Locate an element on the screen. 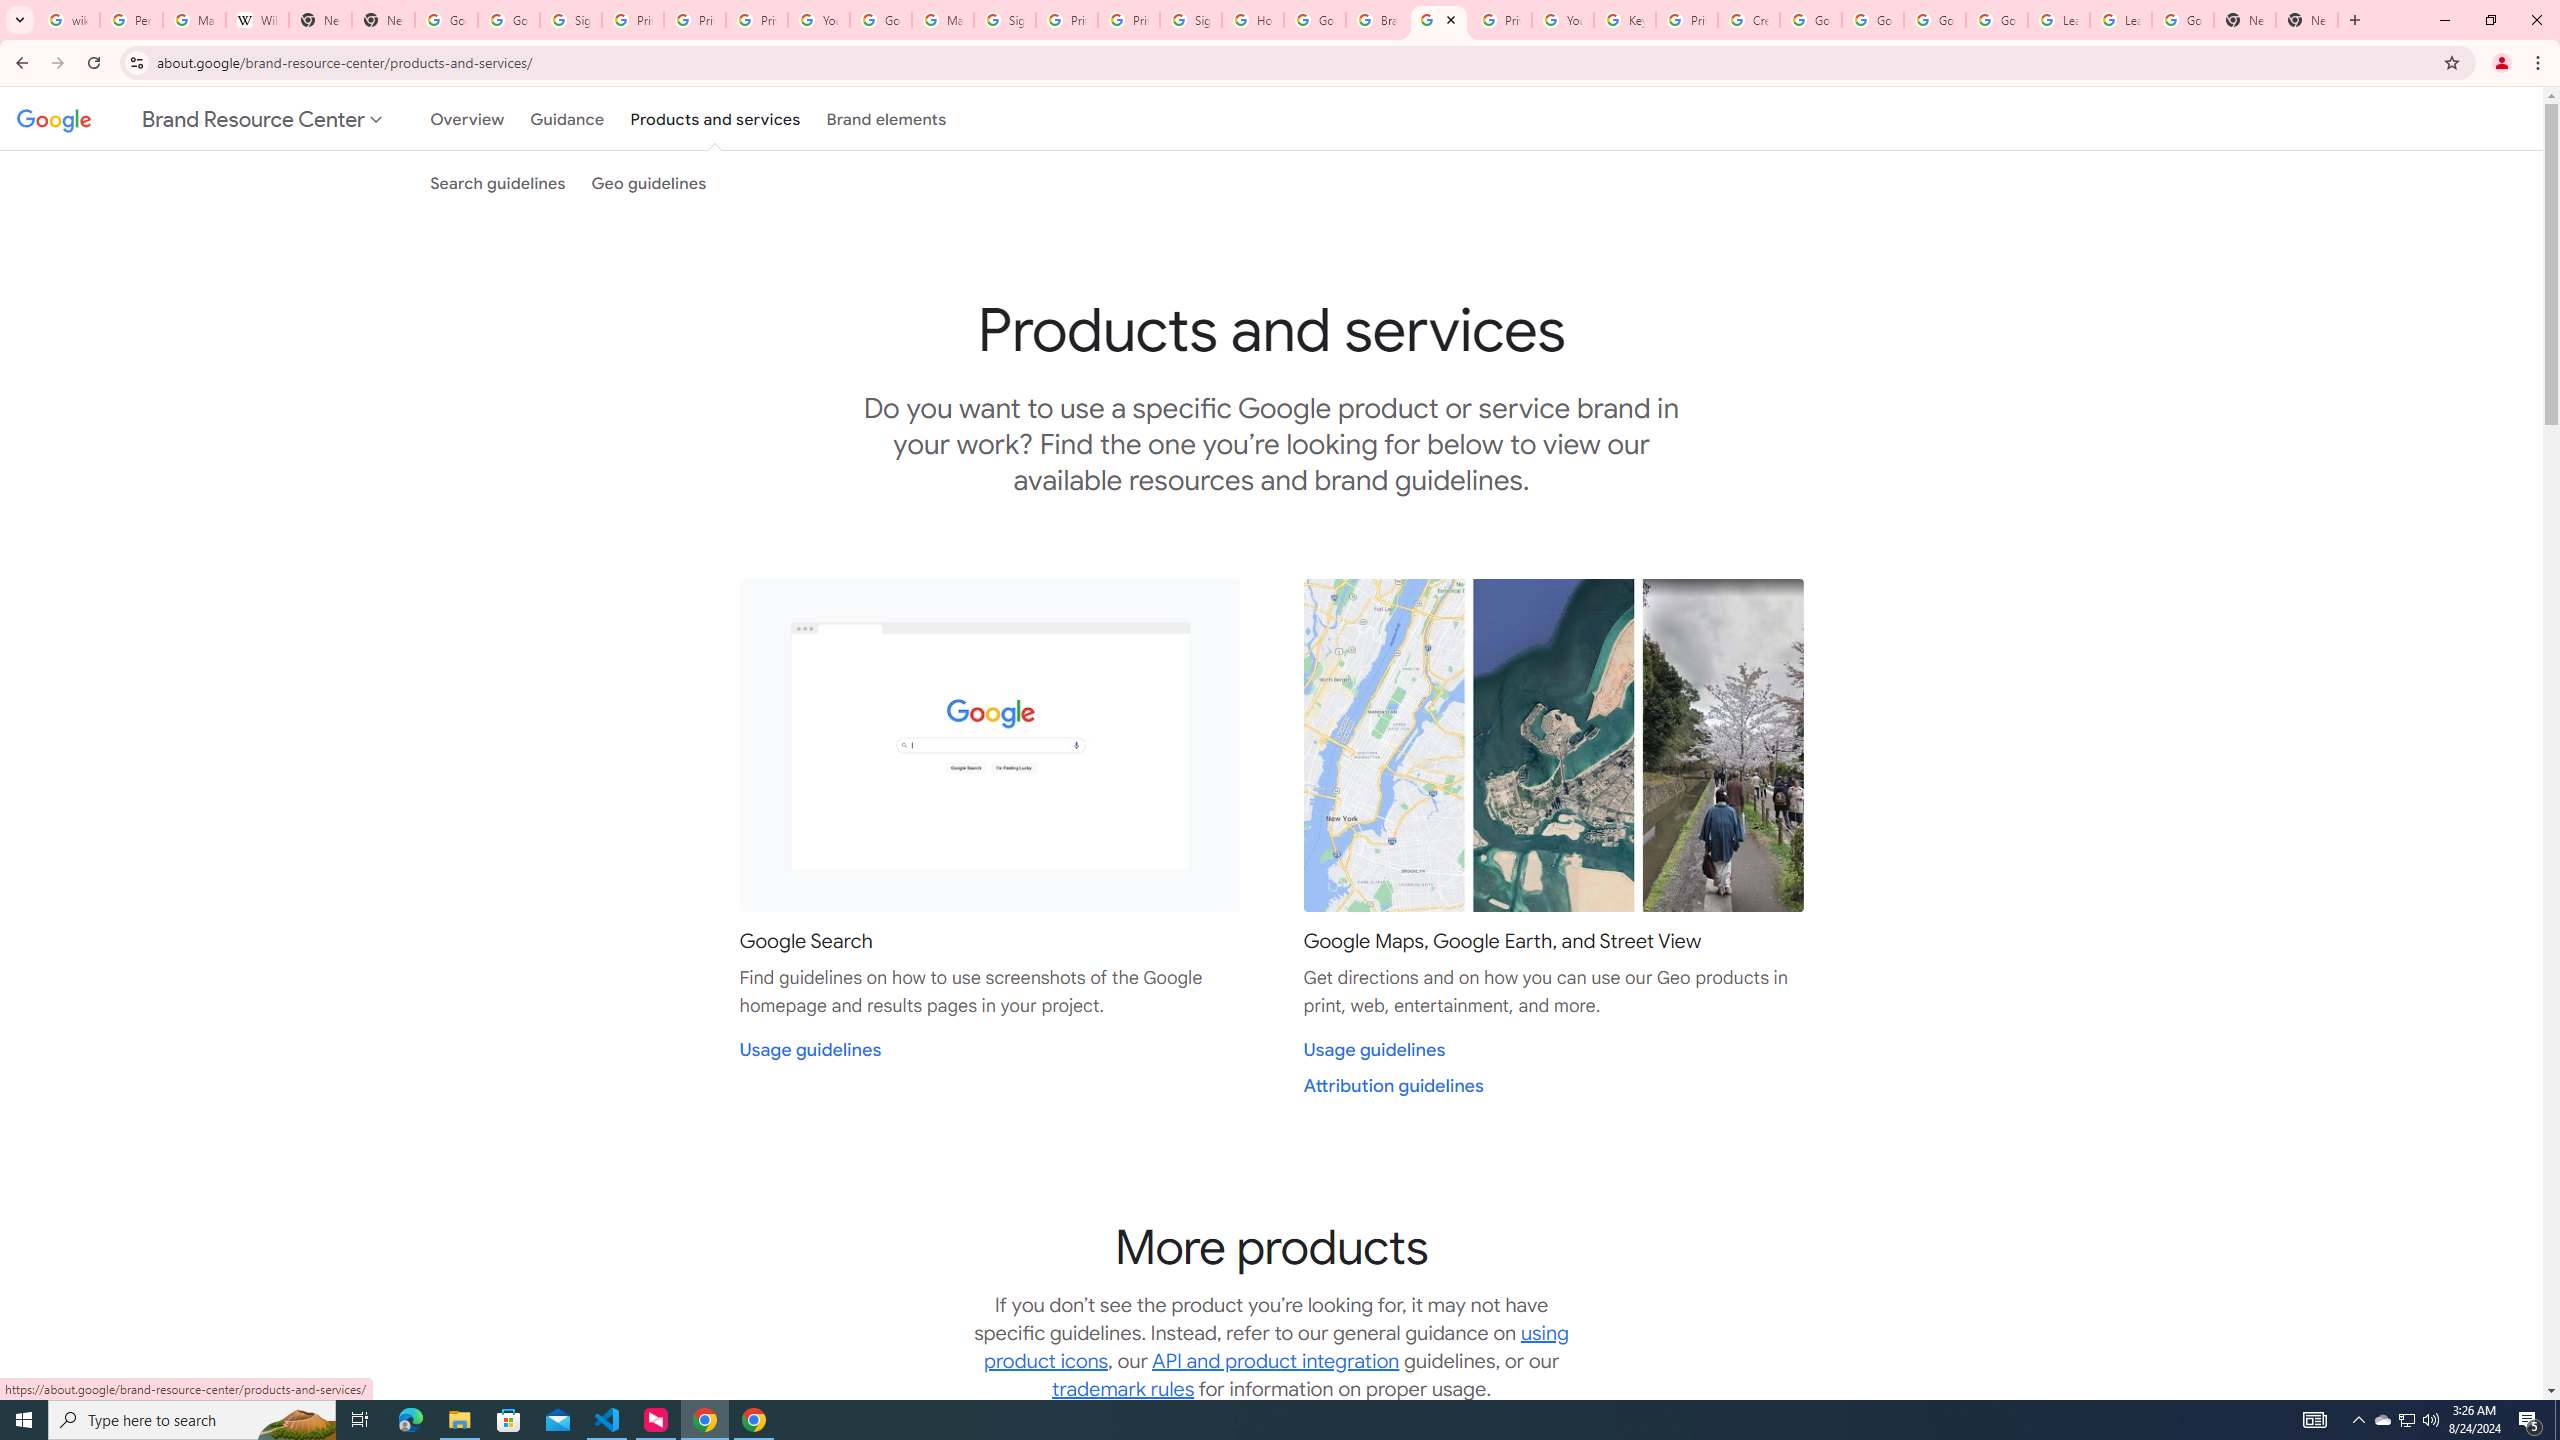 Image resolution: width=2560 pixels, height=1440 pixels. New Tab is located at coordinates (2245, 20).